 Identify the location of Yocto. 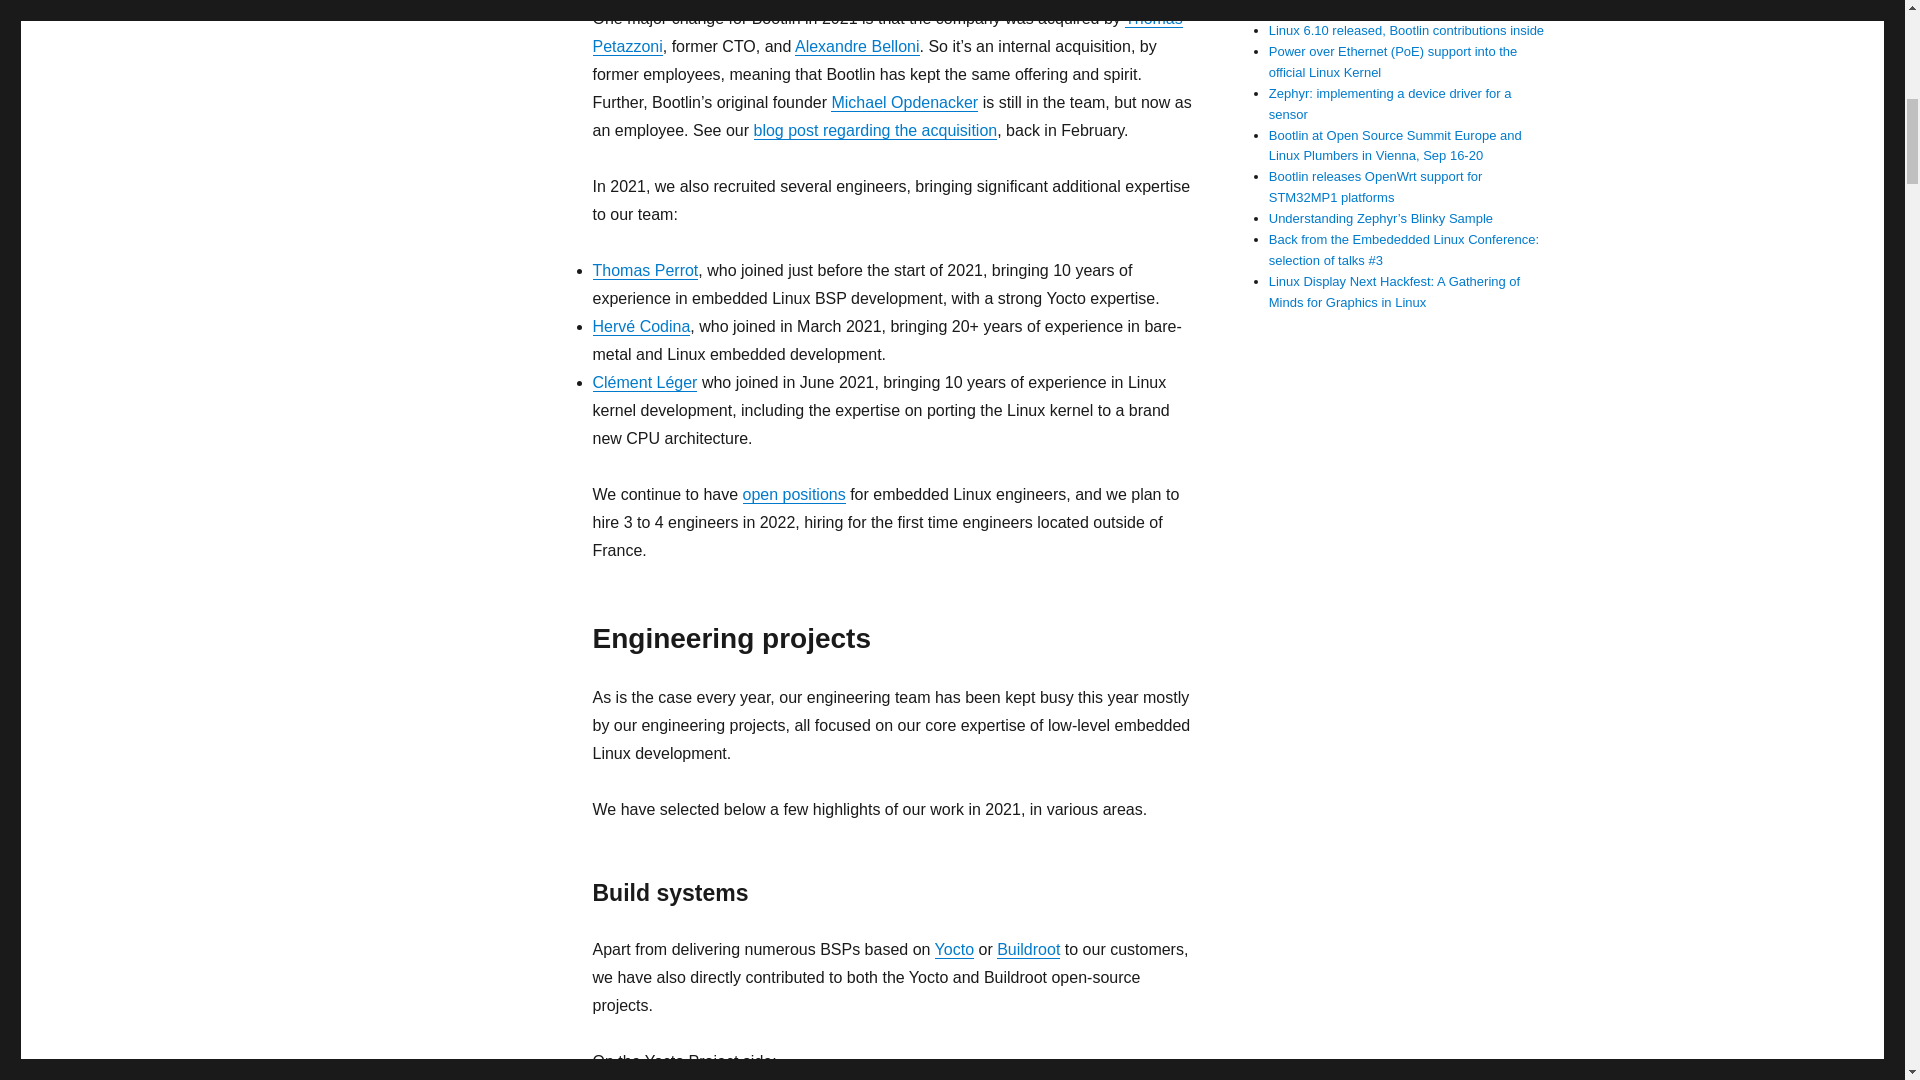
(954, 948).